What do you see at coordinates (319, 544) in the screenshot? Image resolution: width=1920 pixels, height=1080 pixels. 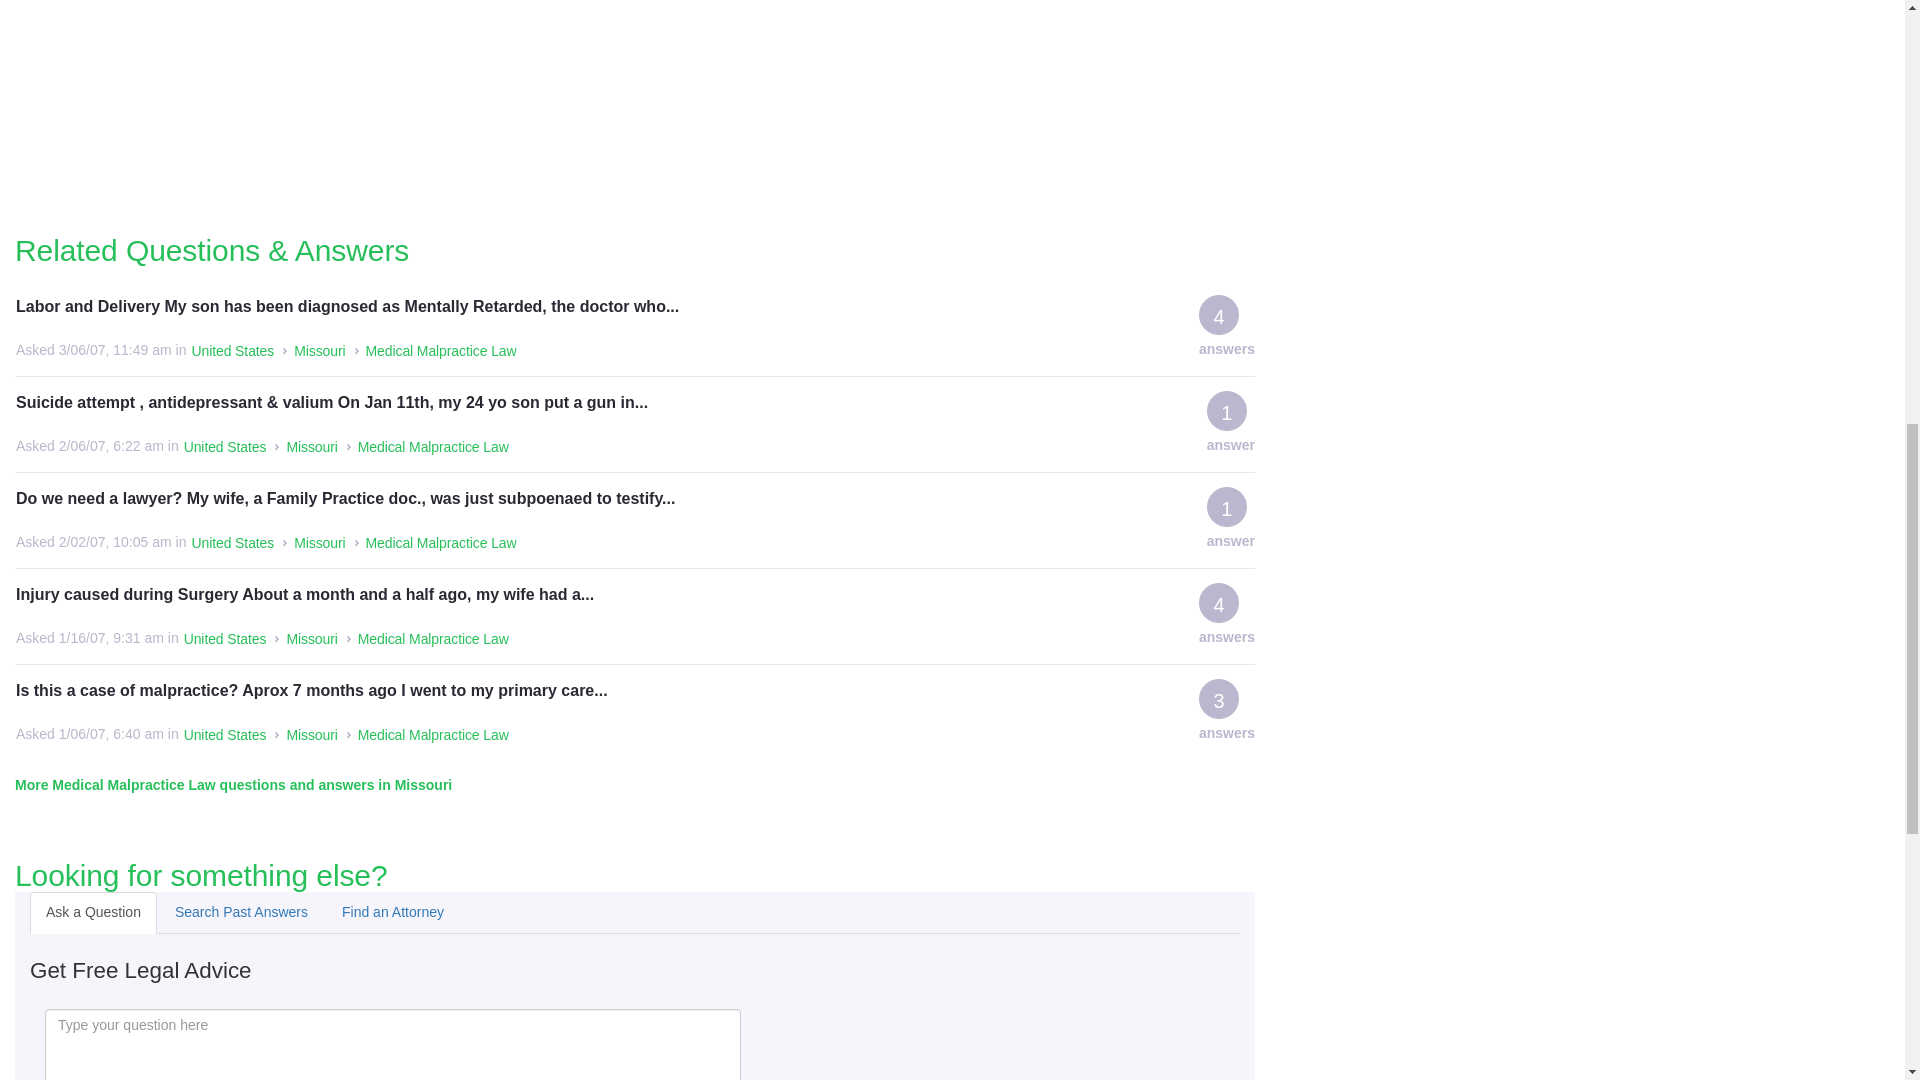 I see `Missouri` at bounding box center [319, 544].